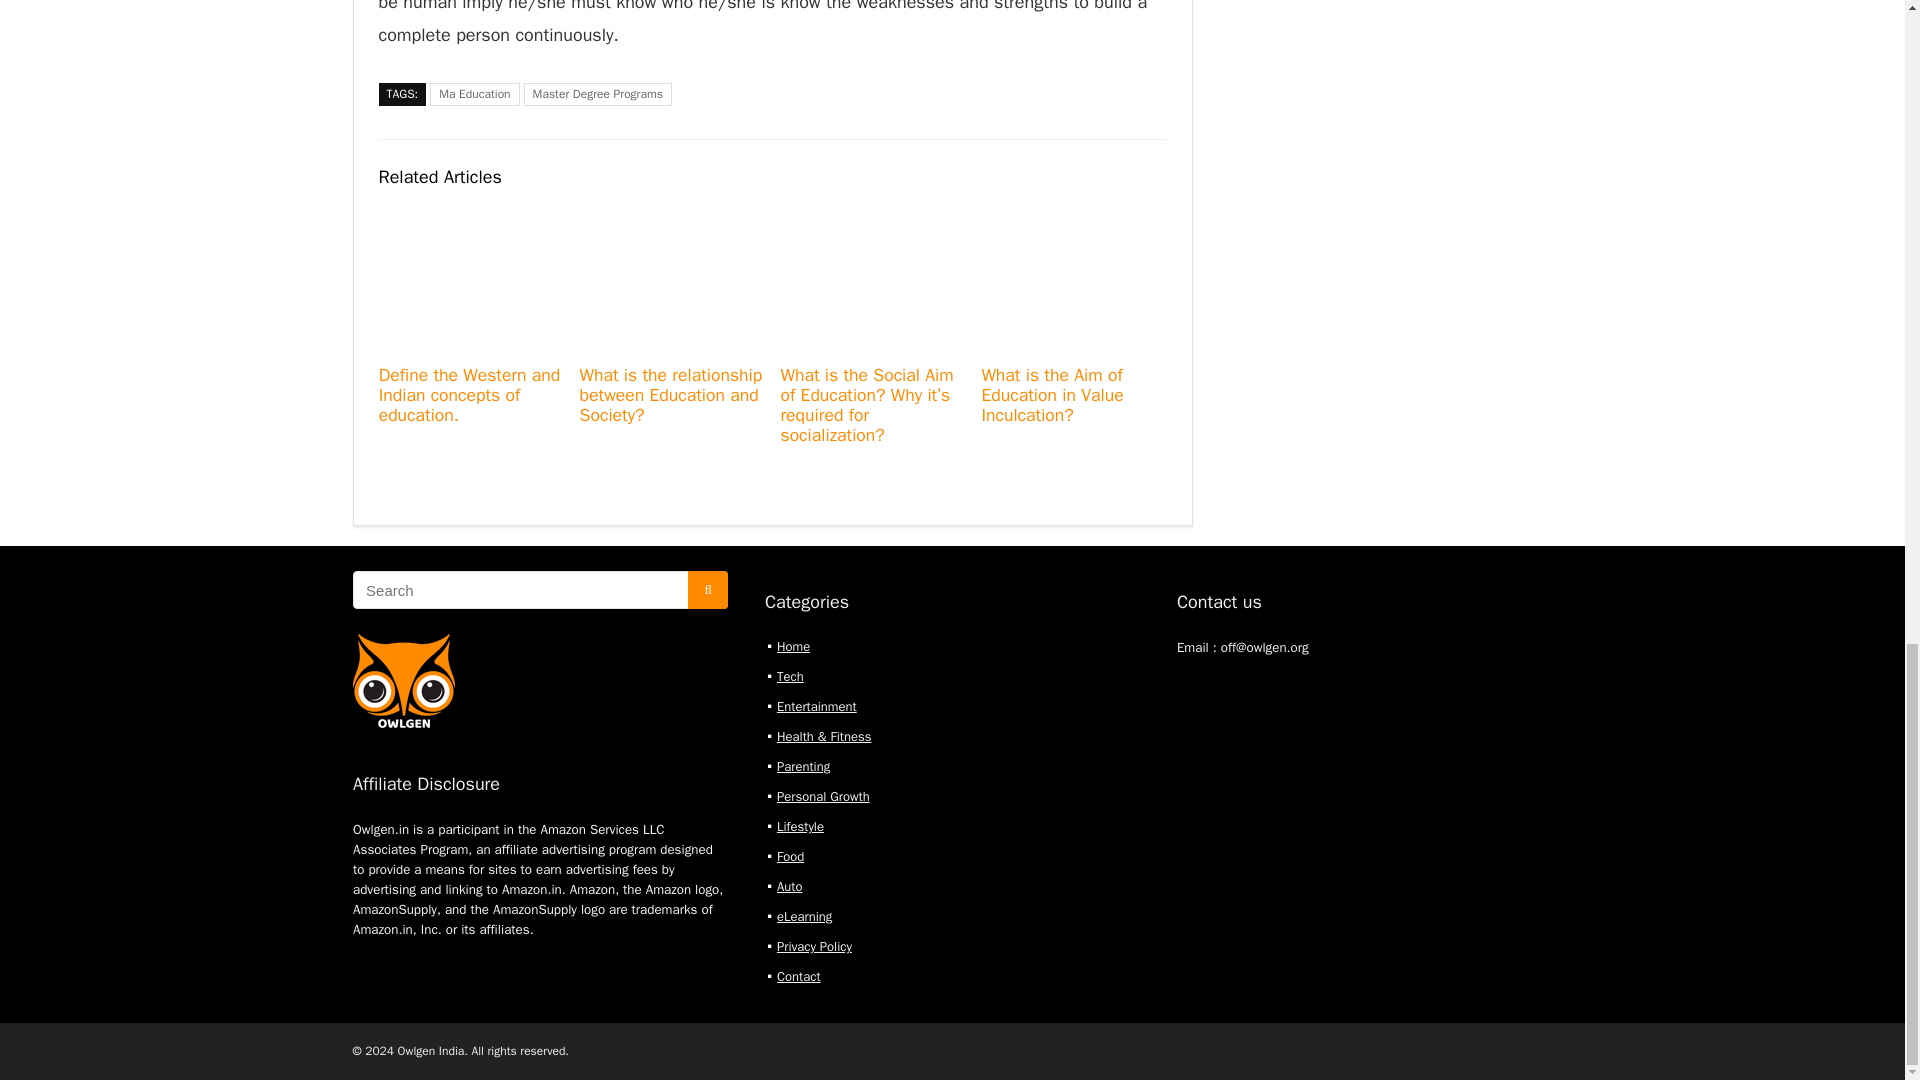 The image size is (1920, 1080). What do you see at coordinates (670, 394) in the screenshot?
I see `What is the relationship between Education and Society?` at bounding box center [670, 394].